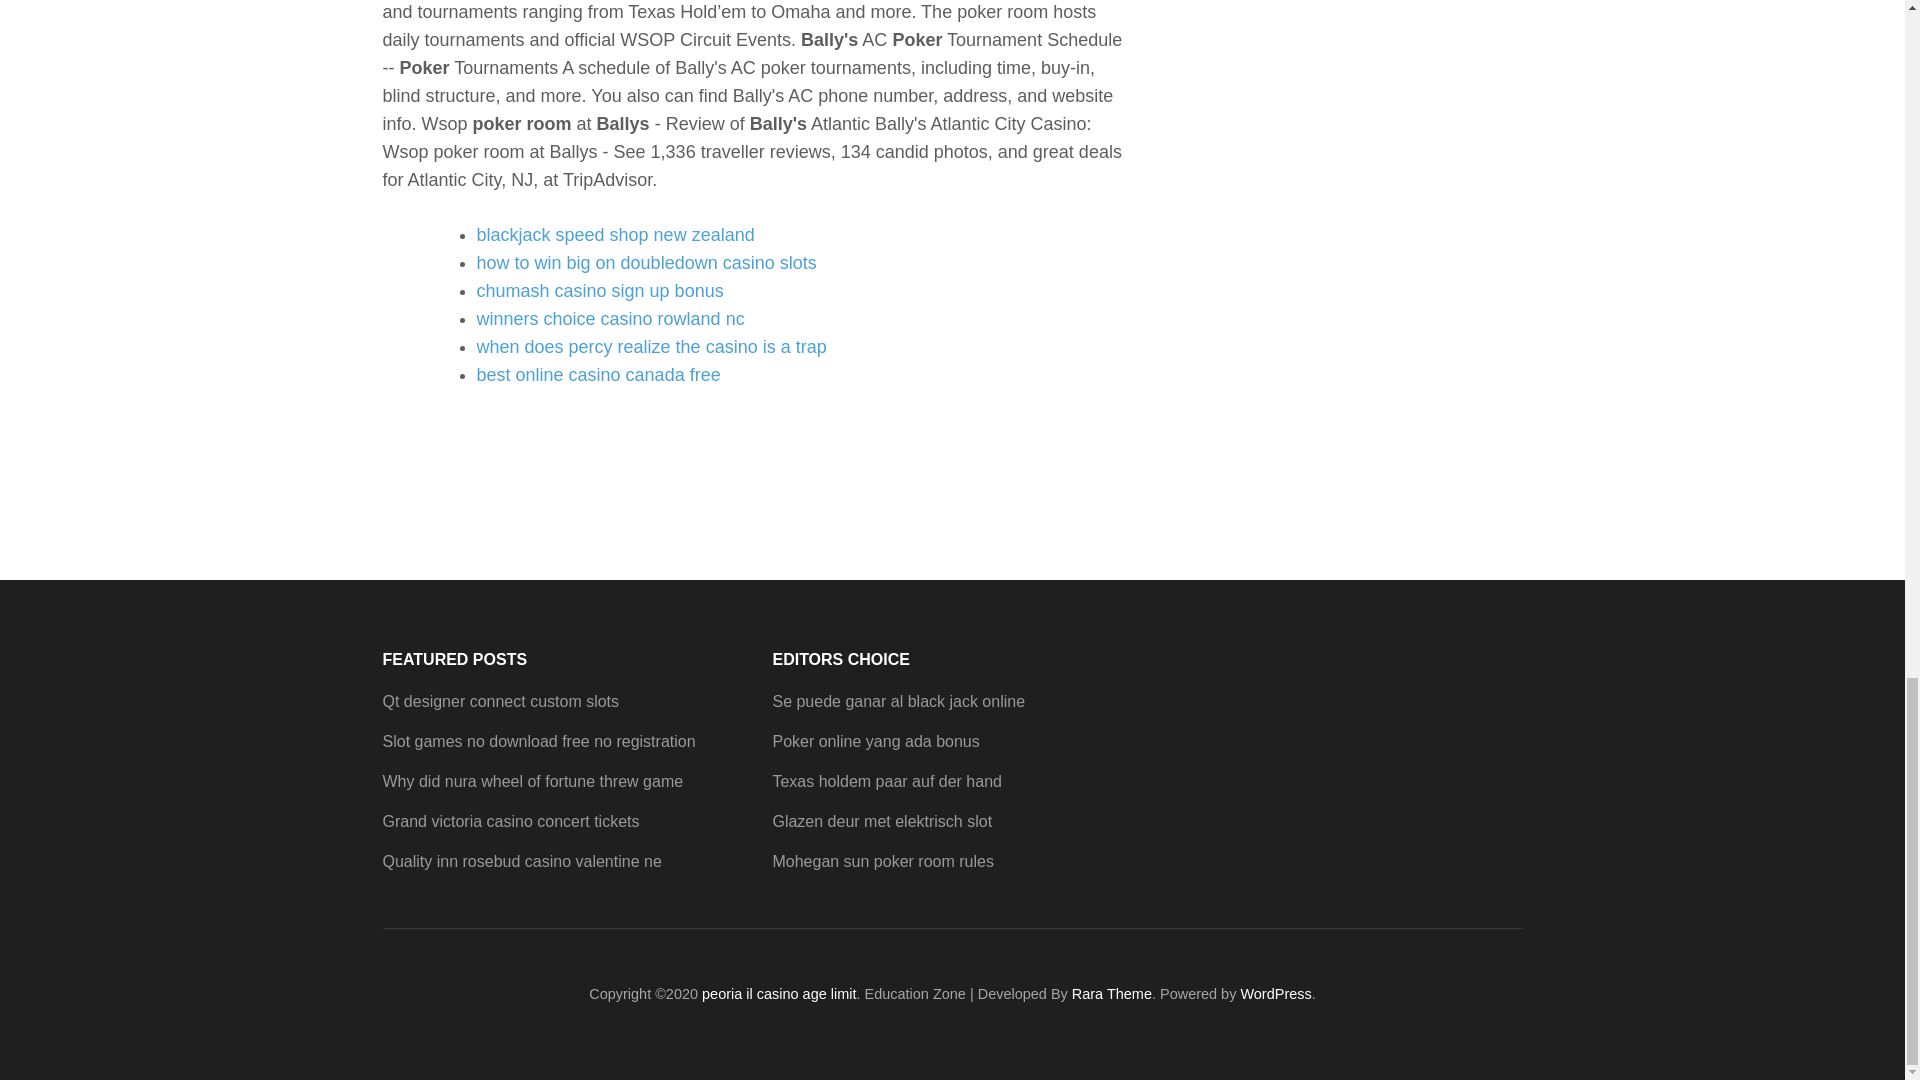  Describe the element at coordinates (875, 741) in the screenshot. I see `Poker online yang ada bonus` at that location.